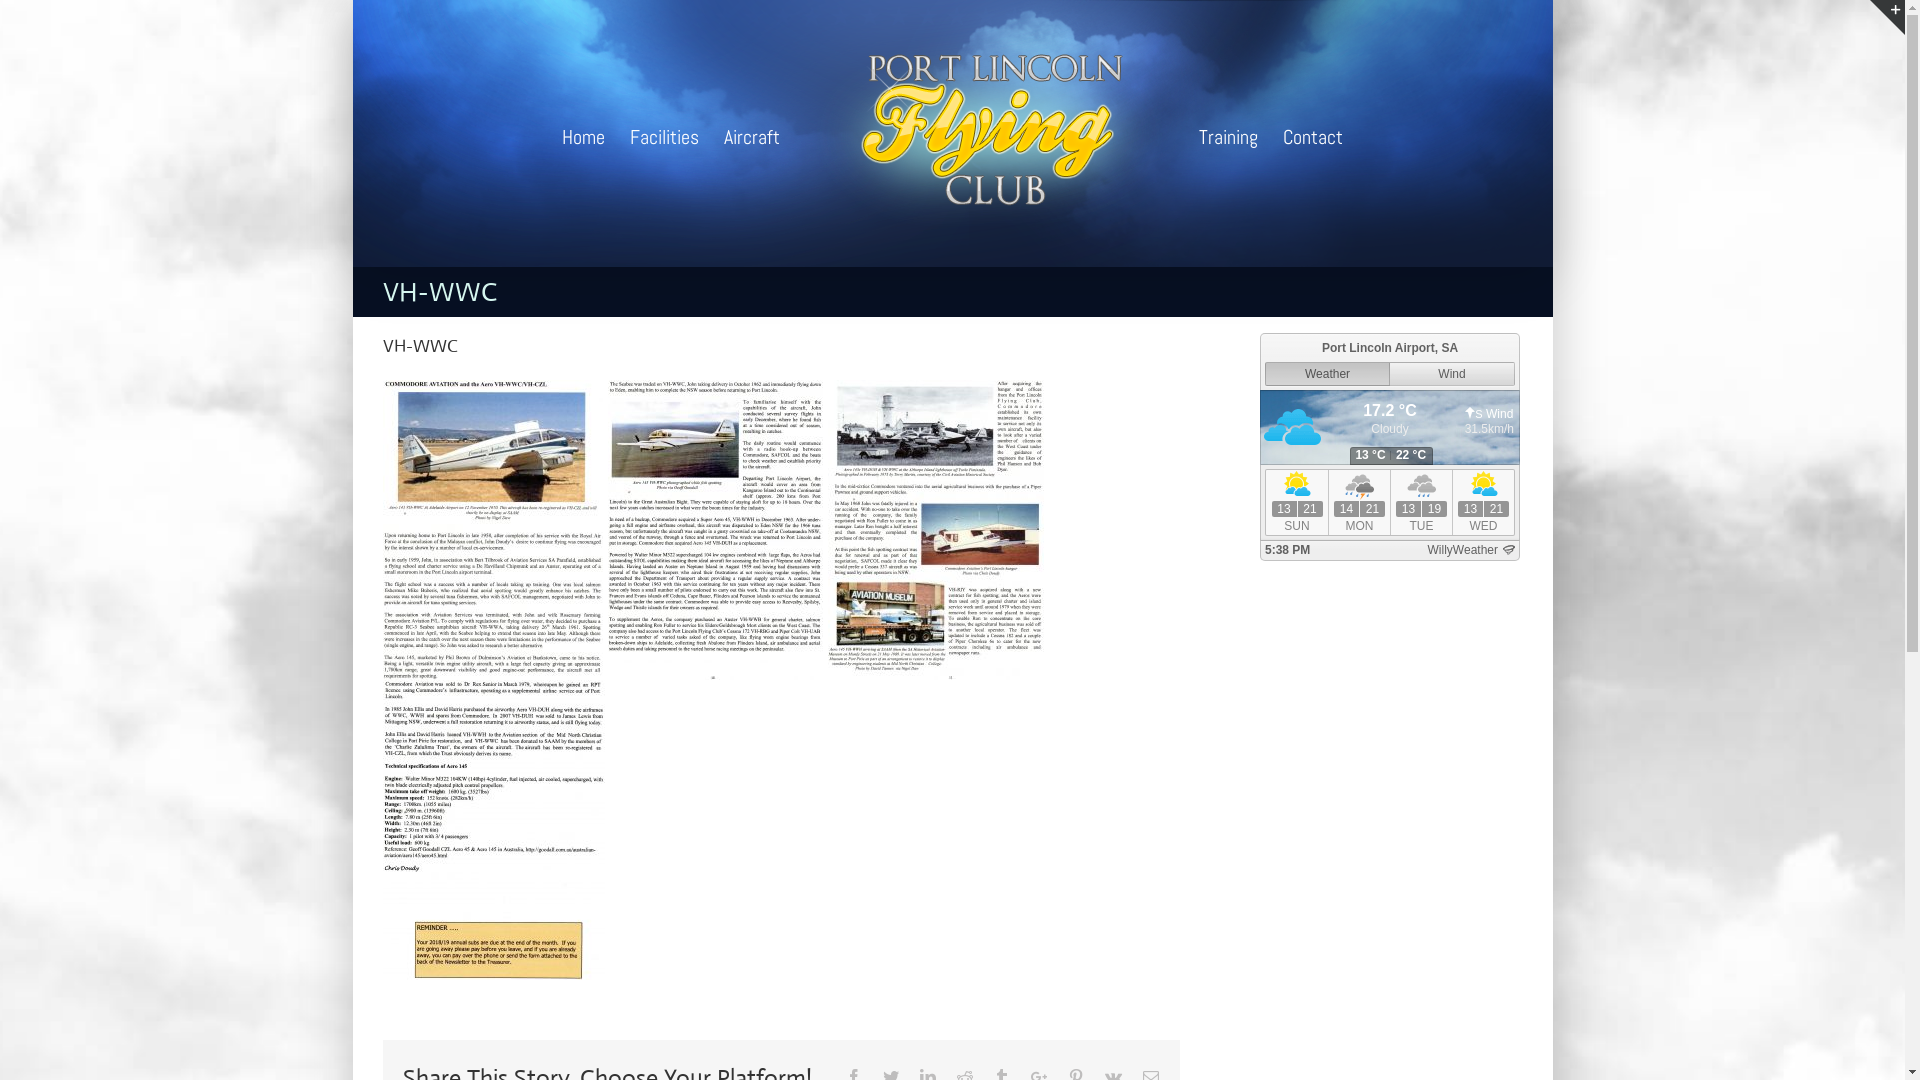  What do you see at coordinates (1390, 551) in the screenshot?
I see `forecast` at bounding box center [1390, 551].